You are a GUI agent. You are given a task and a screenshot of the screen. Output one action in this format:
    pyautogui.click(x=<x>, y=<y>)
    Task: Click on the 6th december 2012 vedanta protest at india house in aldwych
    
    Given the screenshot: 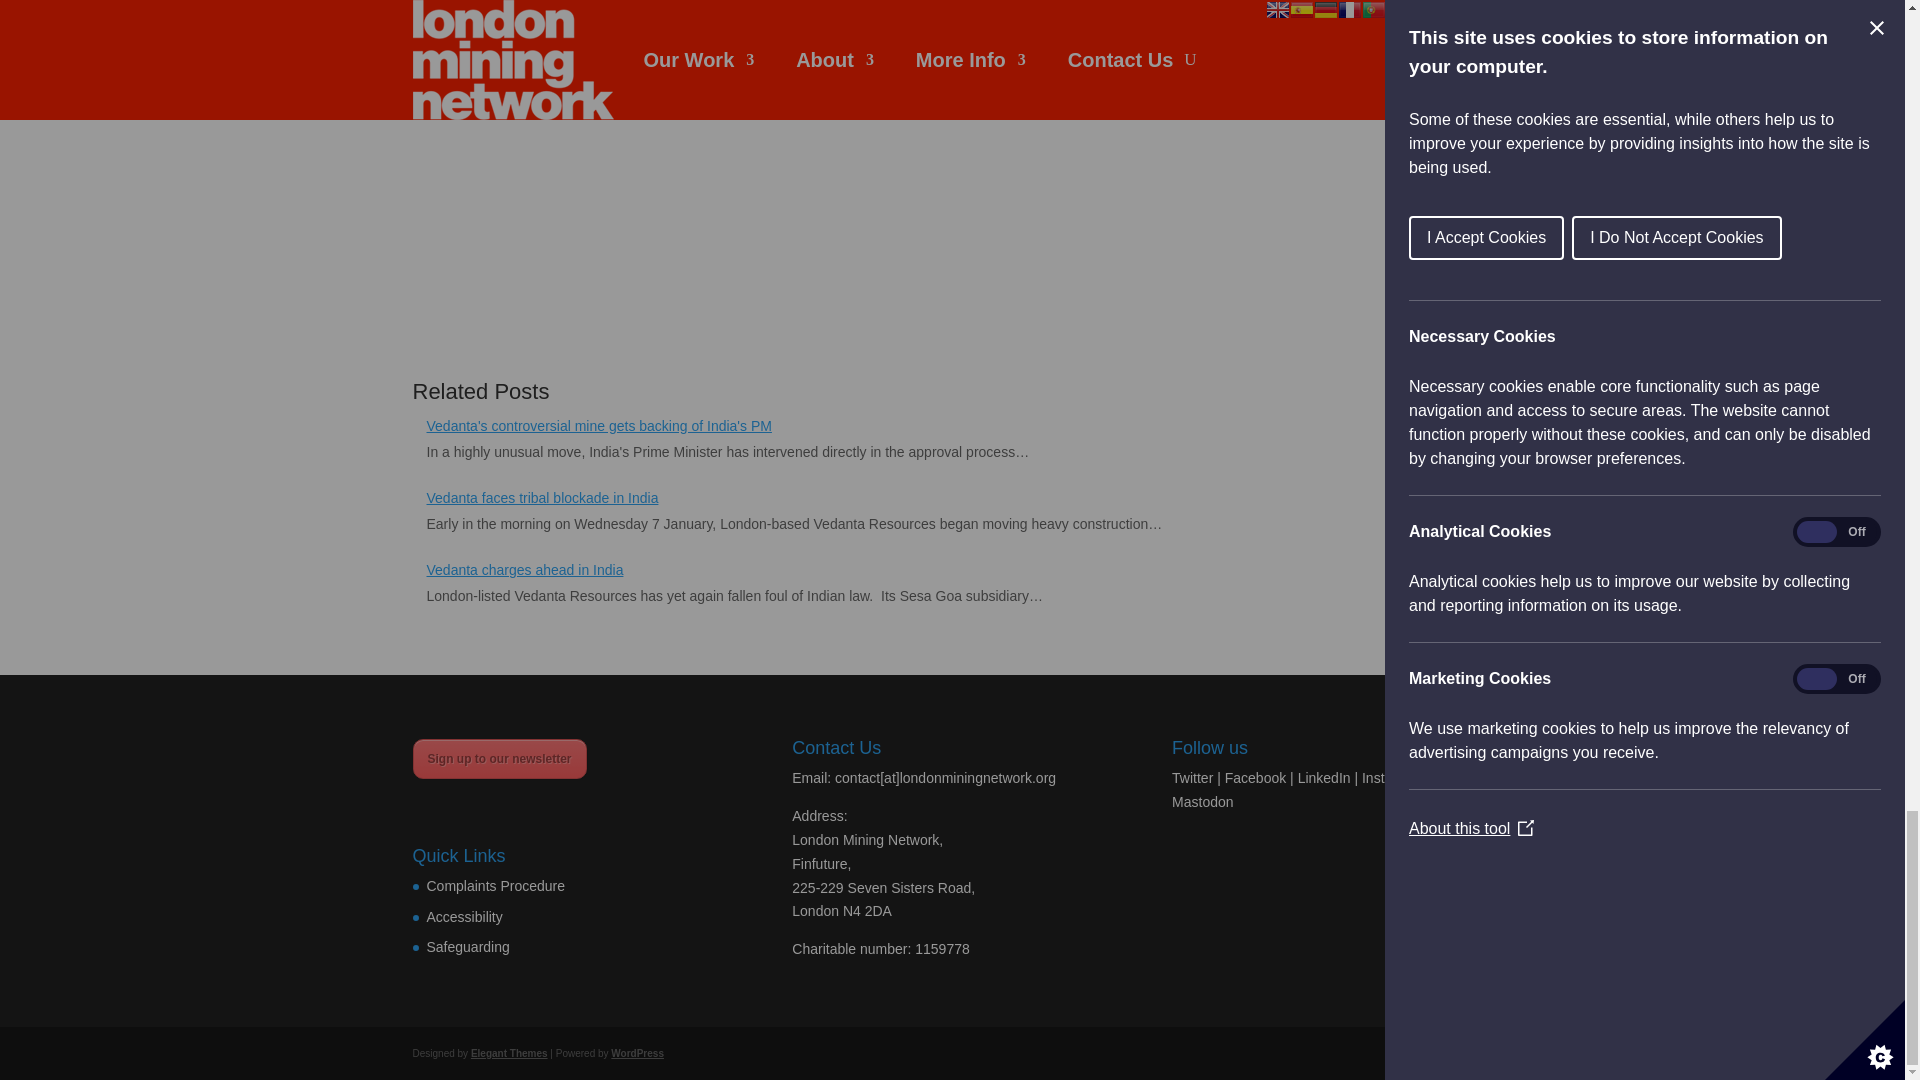 What is the action you would take?
    pyautogui.click(x=709, y=170)
    